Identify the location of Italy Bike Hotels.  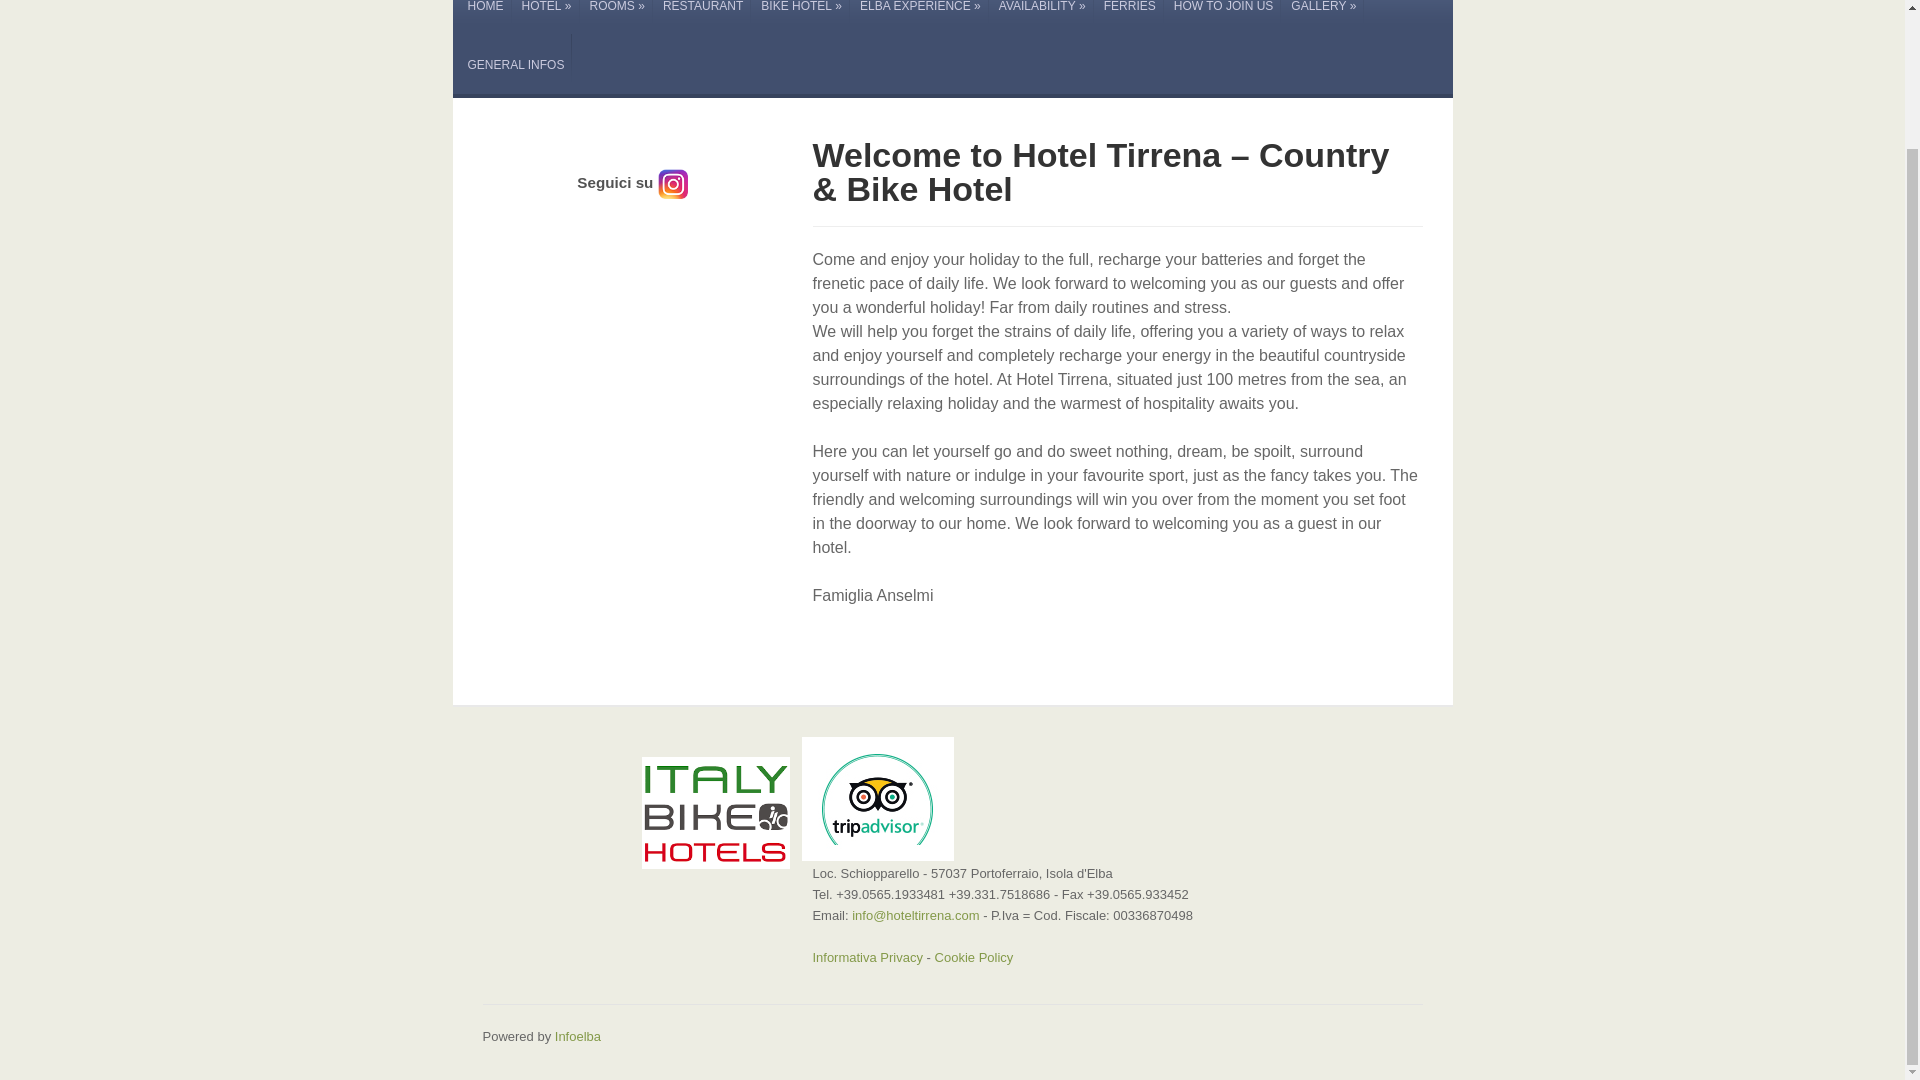
(715, 810).